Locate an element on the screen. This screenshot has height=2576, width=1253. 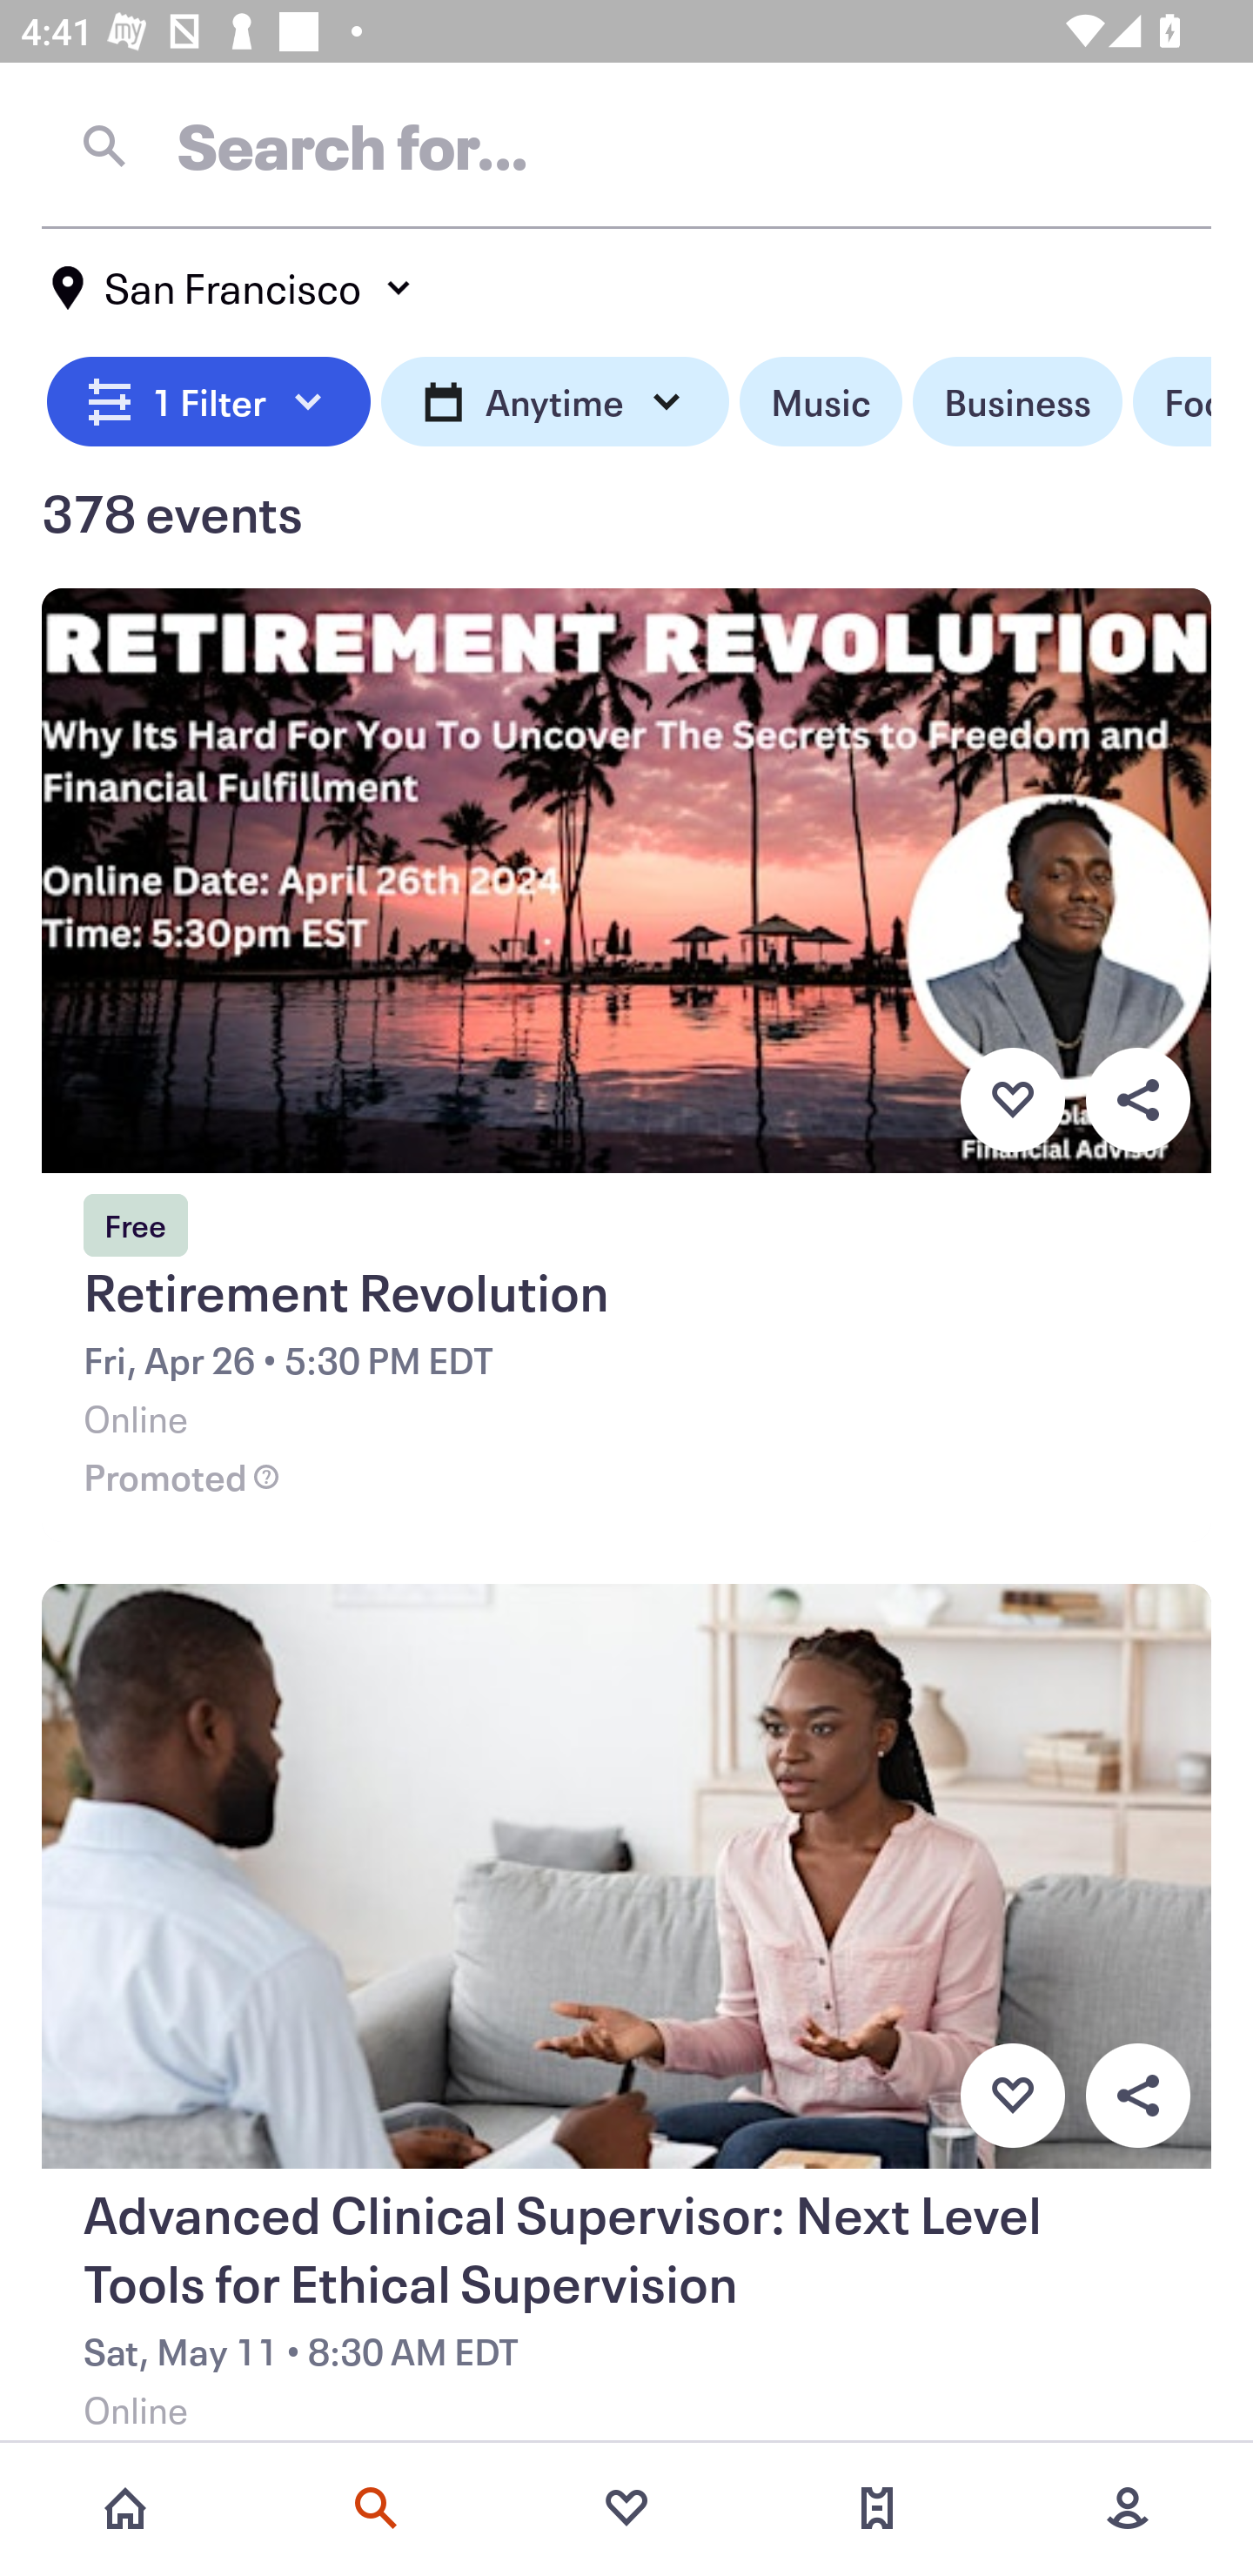
Overflow menu button is located at coordinates (1137, 2096).